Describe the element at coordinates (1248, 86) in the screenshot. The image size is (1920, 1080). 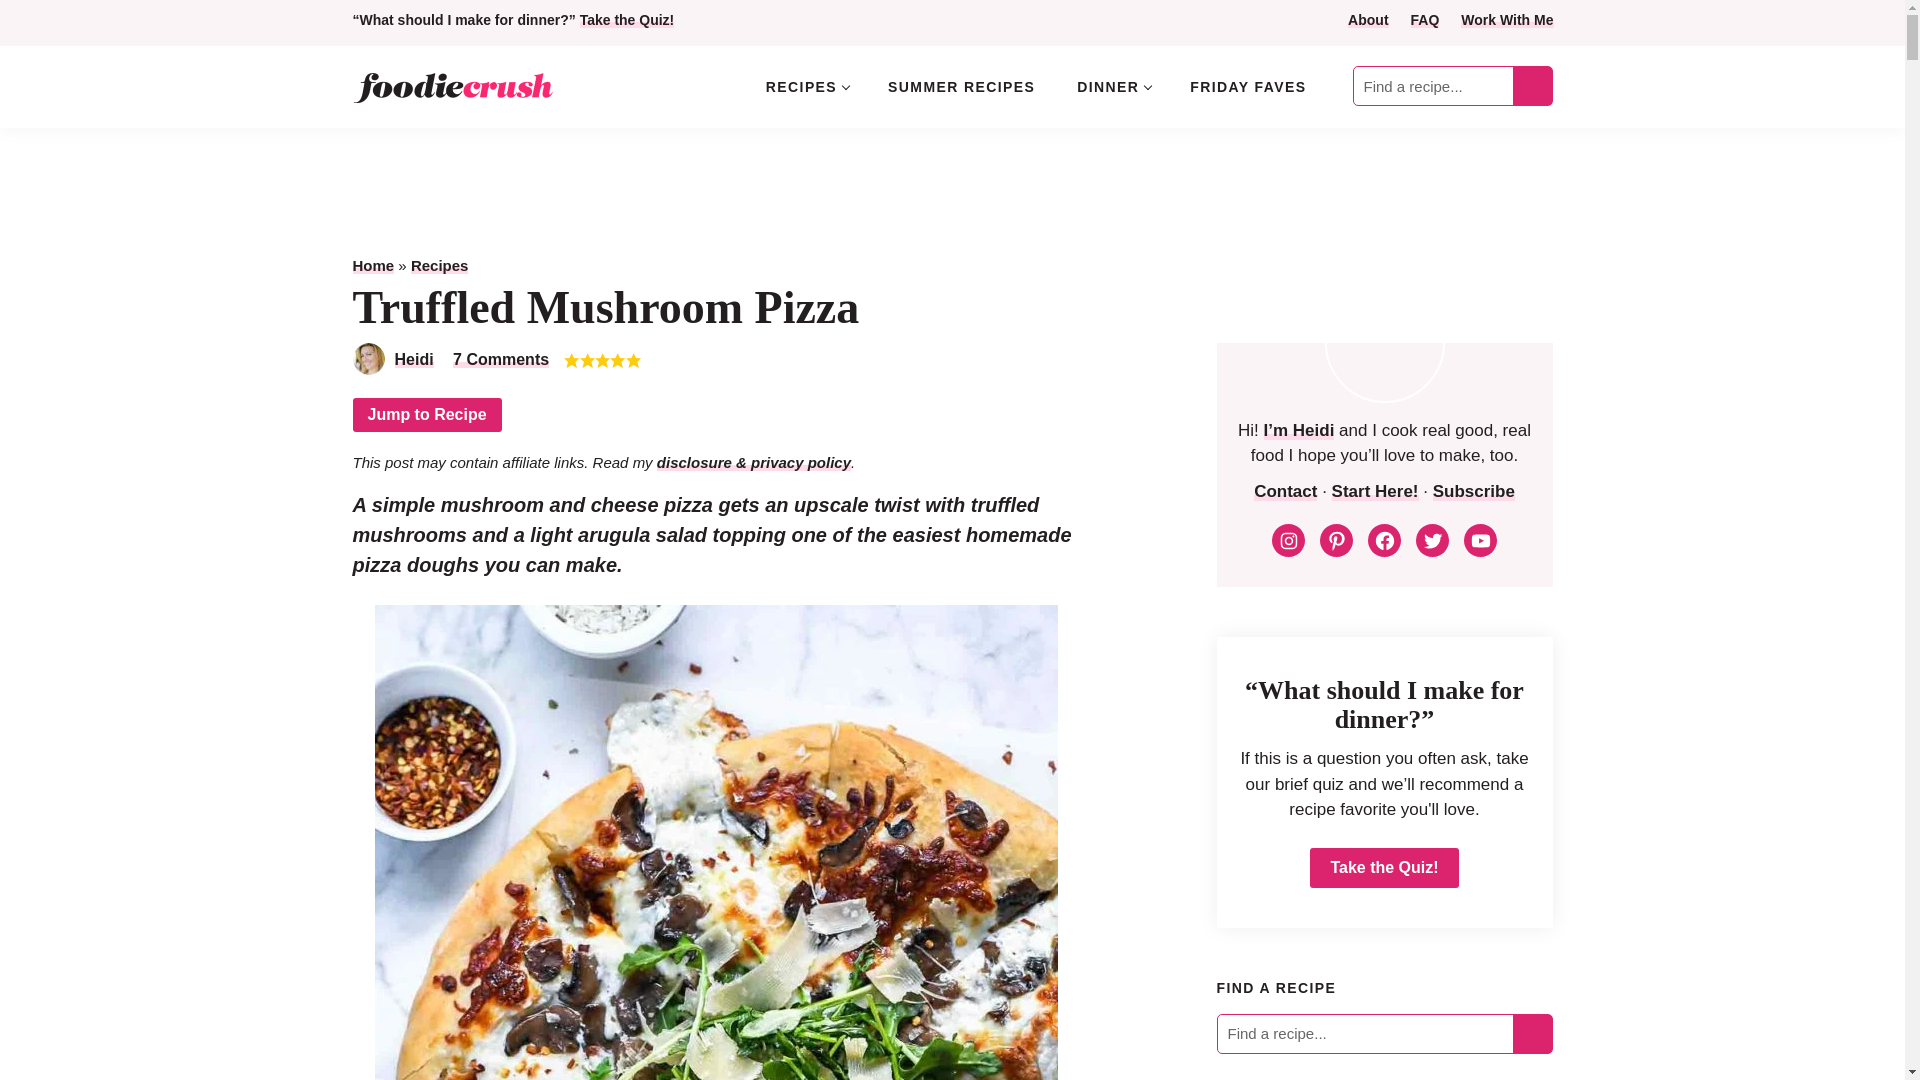
I see `FRIDAY FAVES` at that location.